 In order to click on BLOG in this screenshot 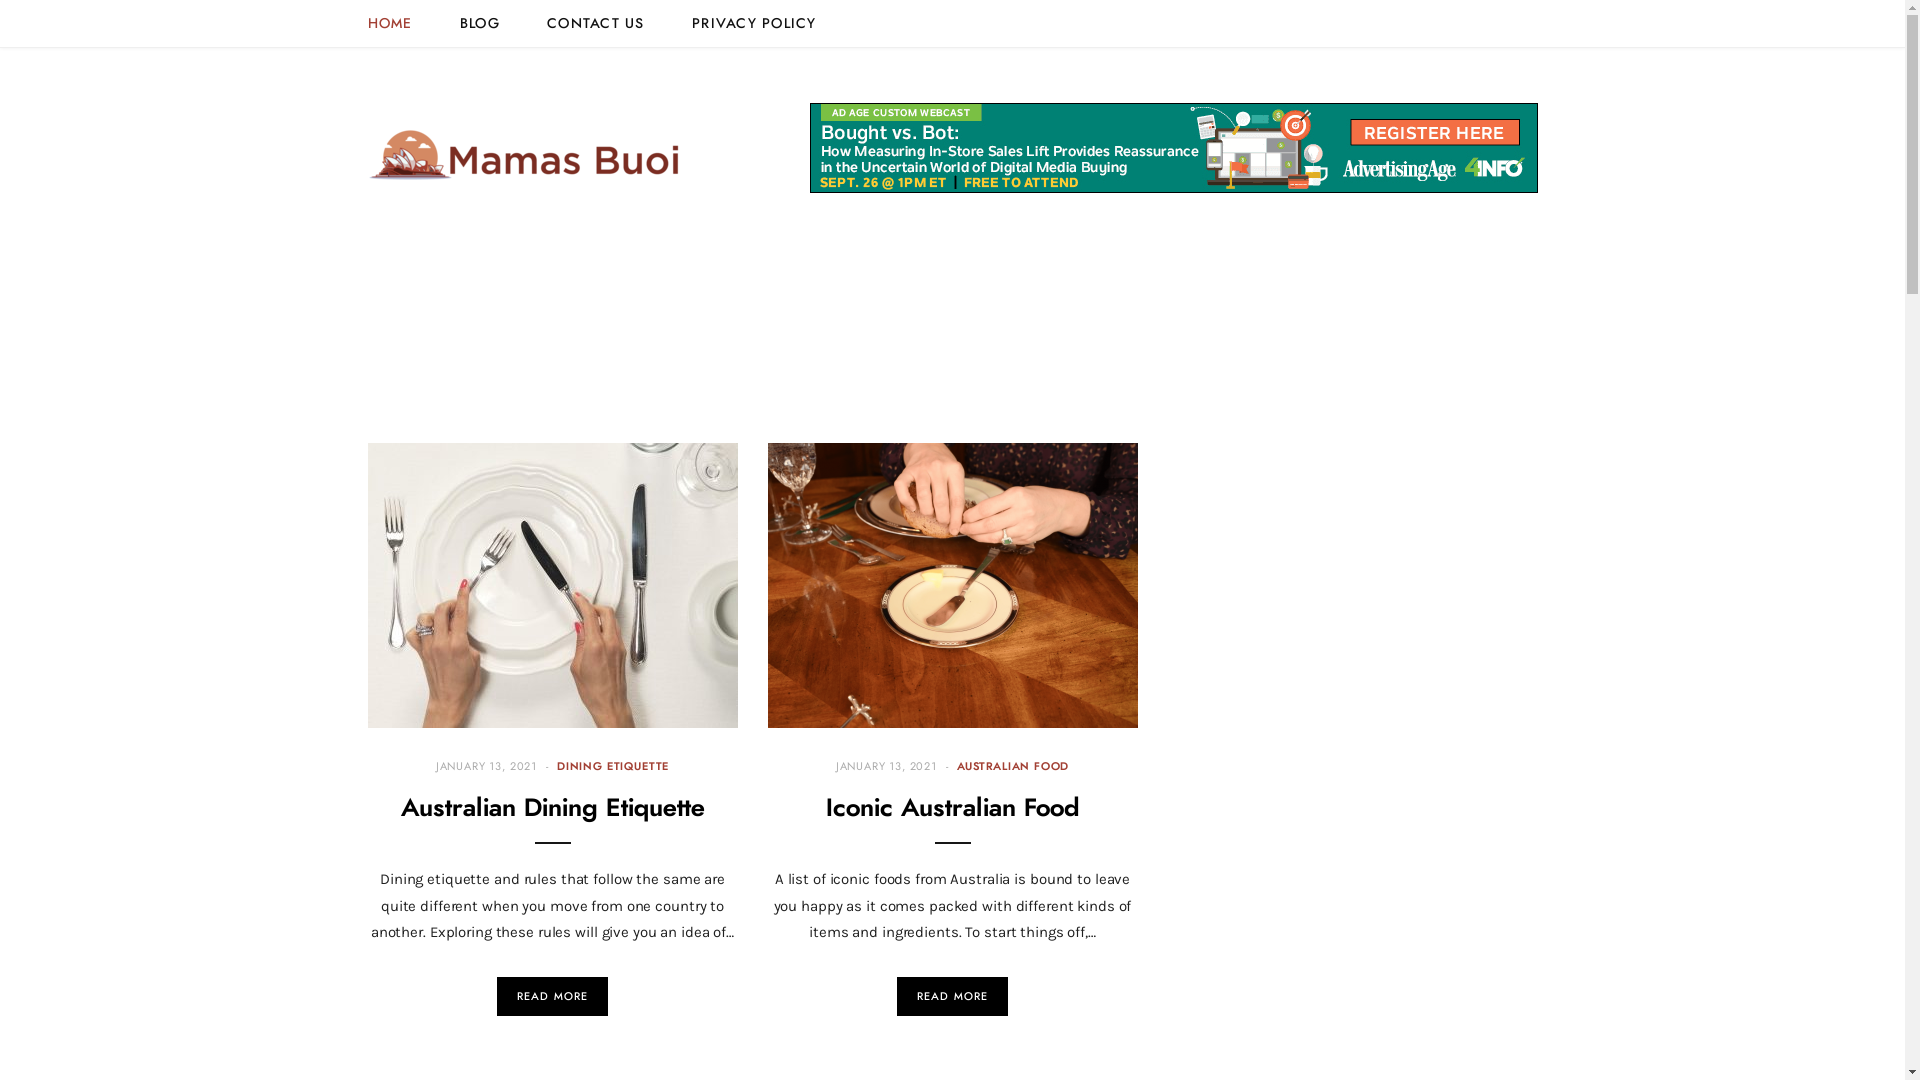, I will do `click(480, 24)`.